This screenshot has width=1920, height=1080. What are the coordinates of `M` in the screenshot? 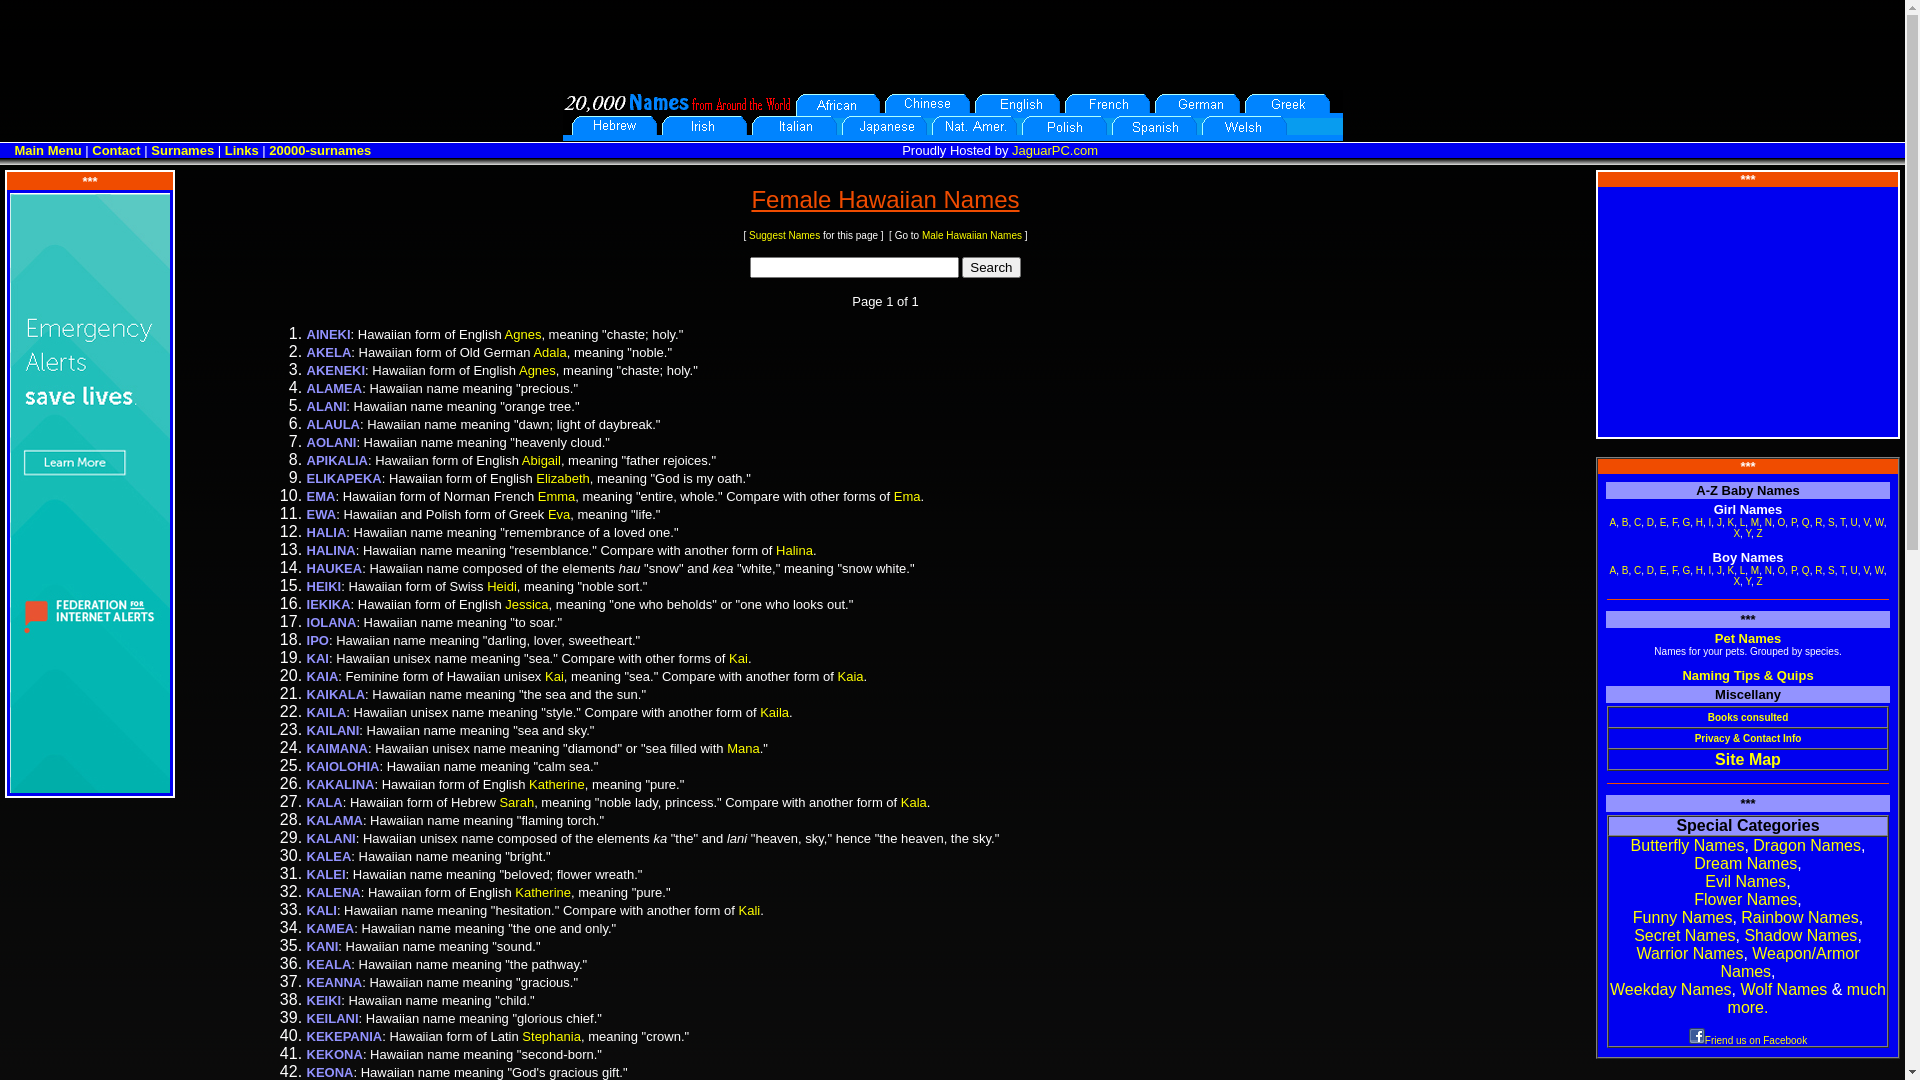 It's located at (1755, 570).